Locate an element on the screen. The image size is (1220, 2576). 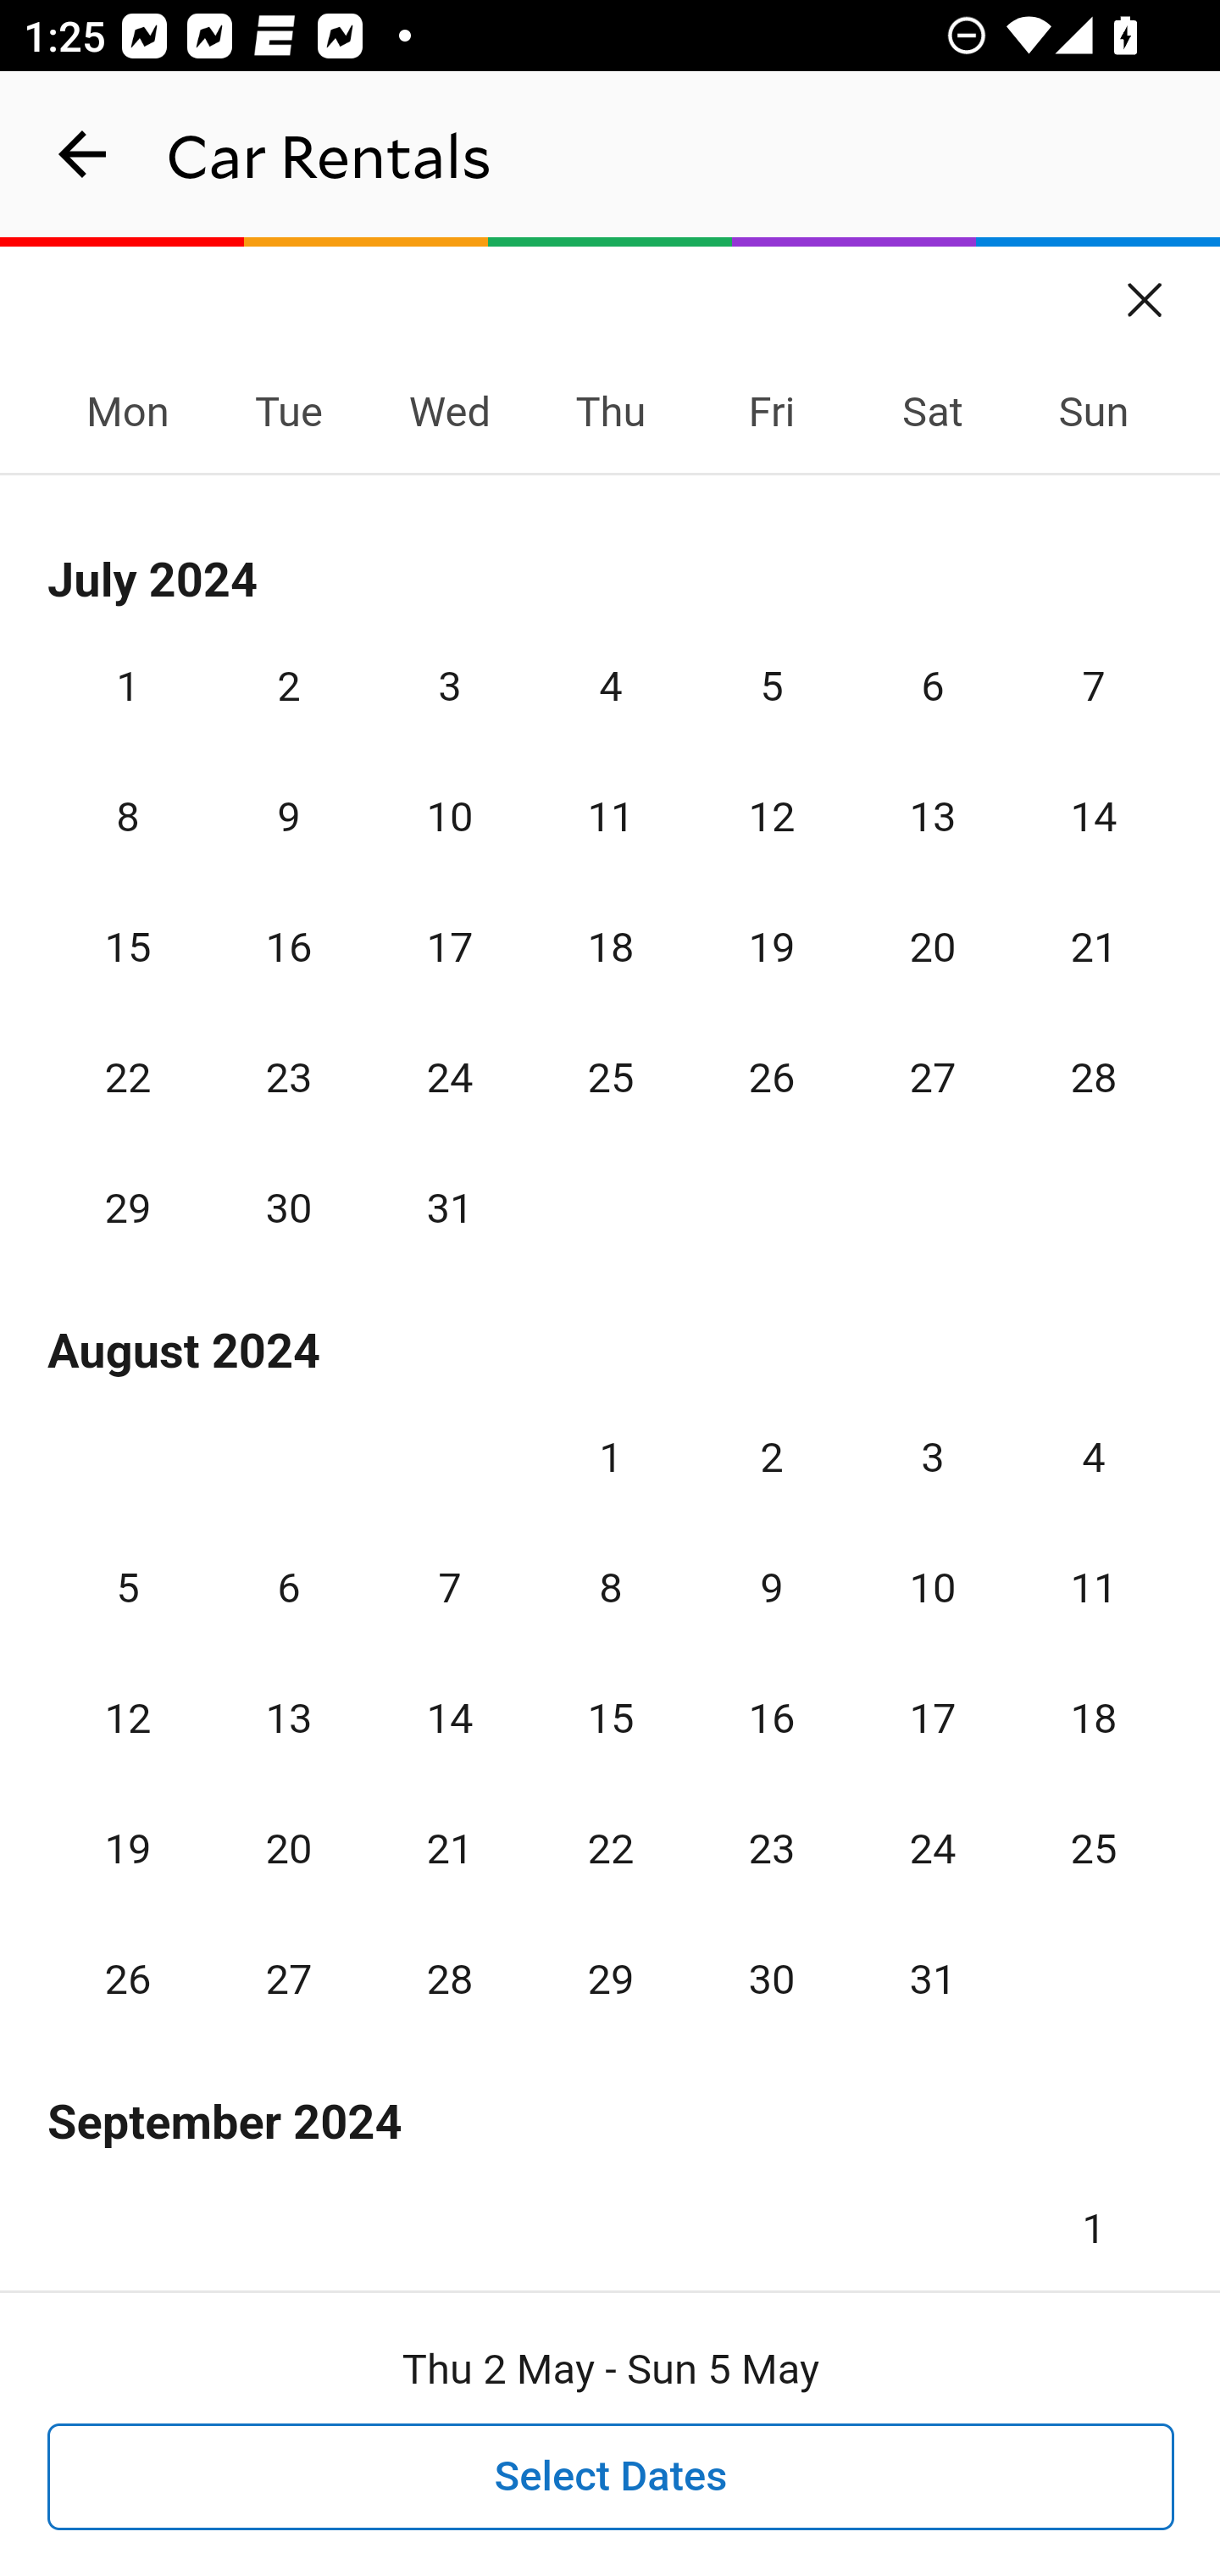
3 August 2024 is located at coordinates (932, 1456).